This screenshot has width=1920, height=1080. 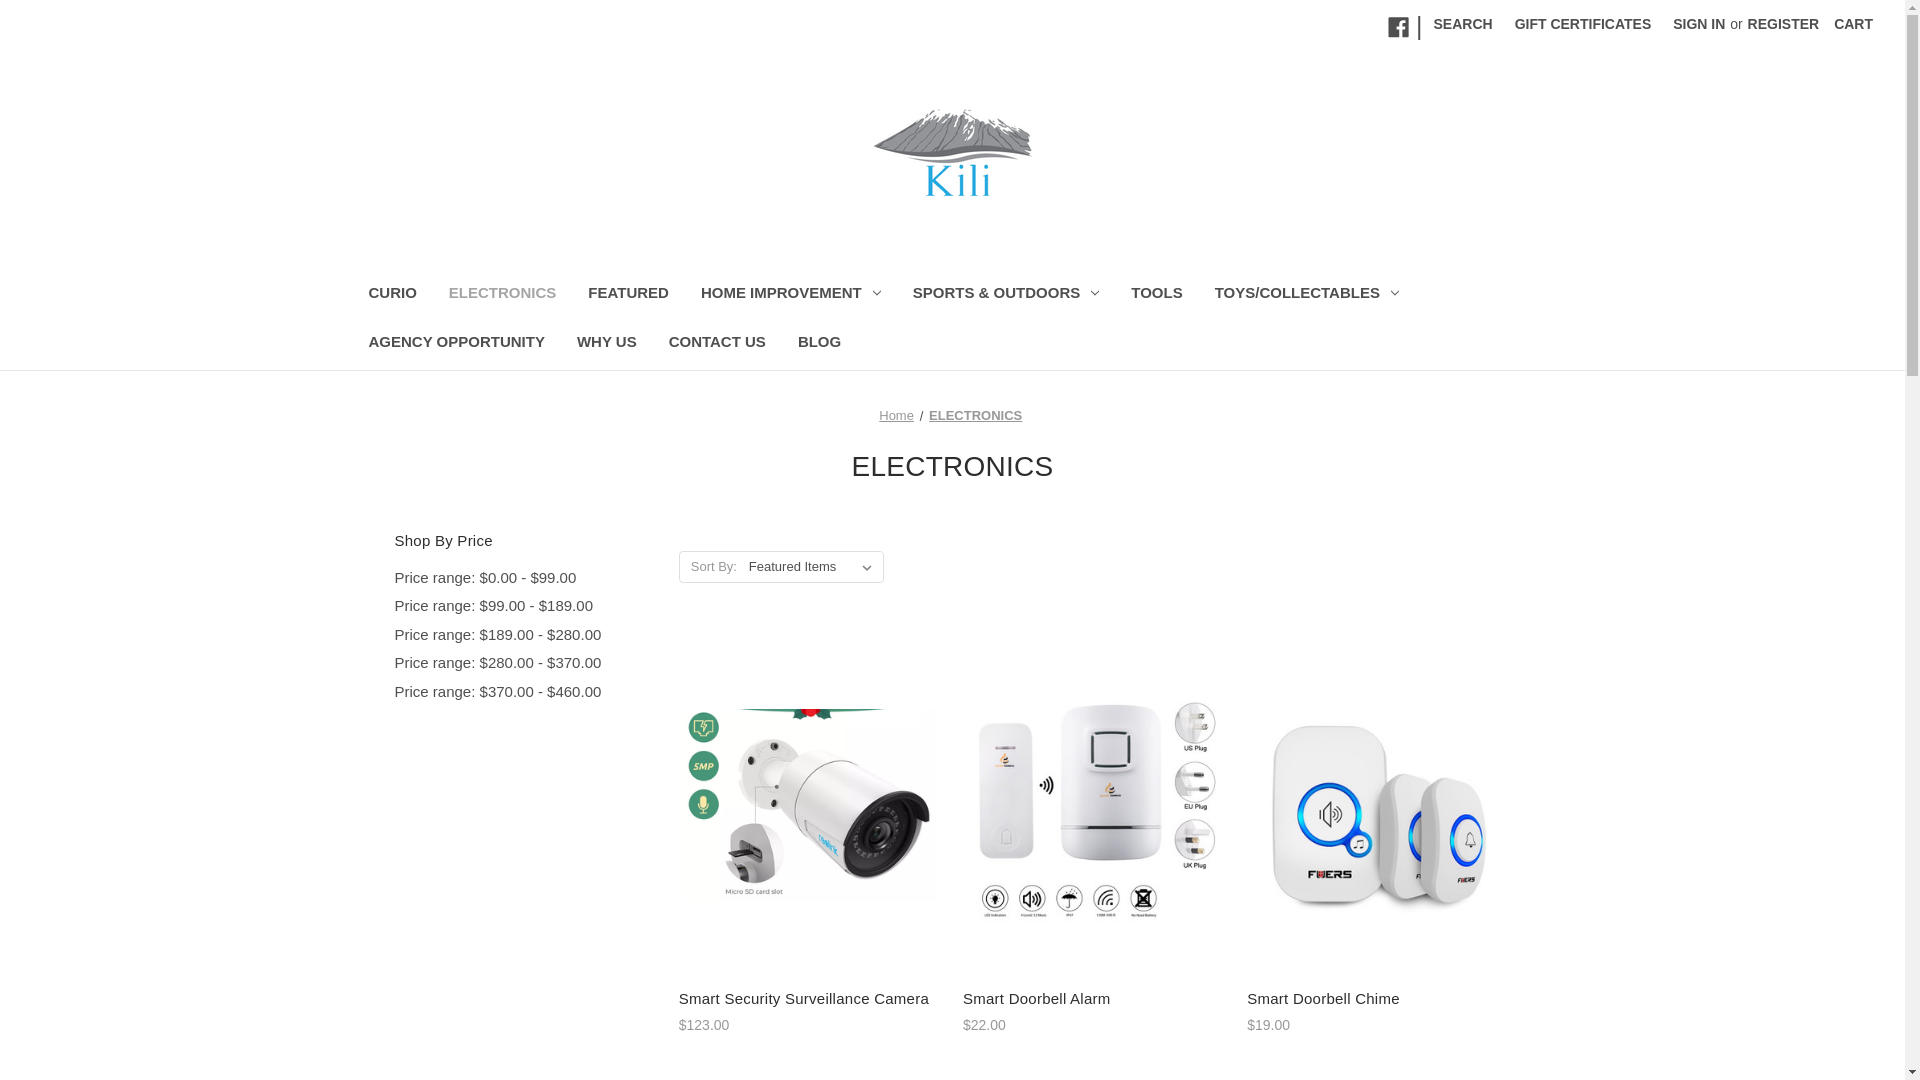 What do you see at coordinates (791, 296) in the screenshot?
I see `HOME IMPROVEMENT` at bounding box center [791, 296].